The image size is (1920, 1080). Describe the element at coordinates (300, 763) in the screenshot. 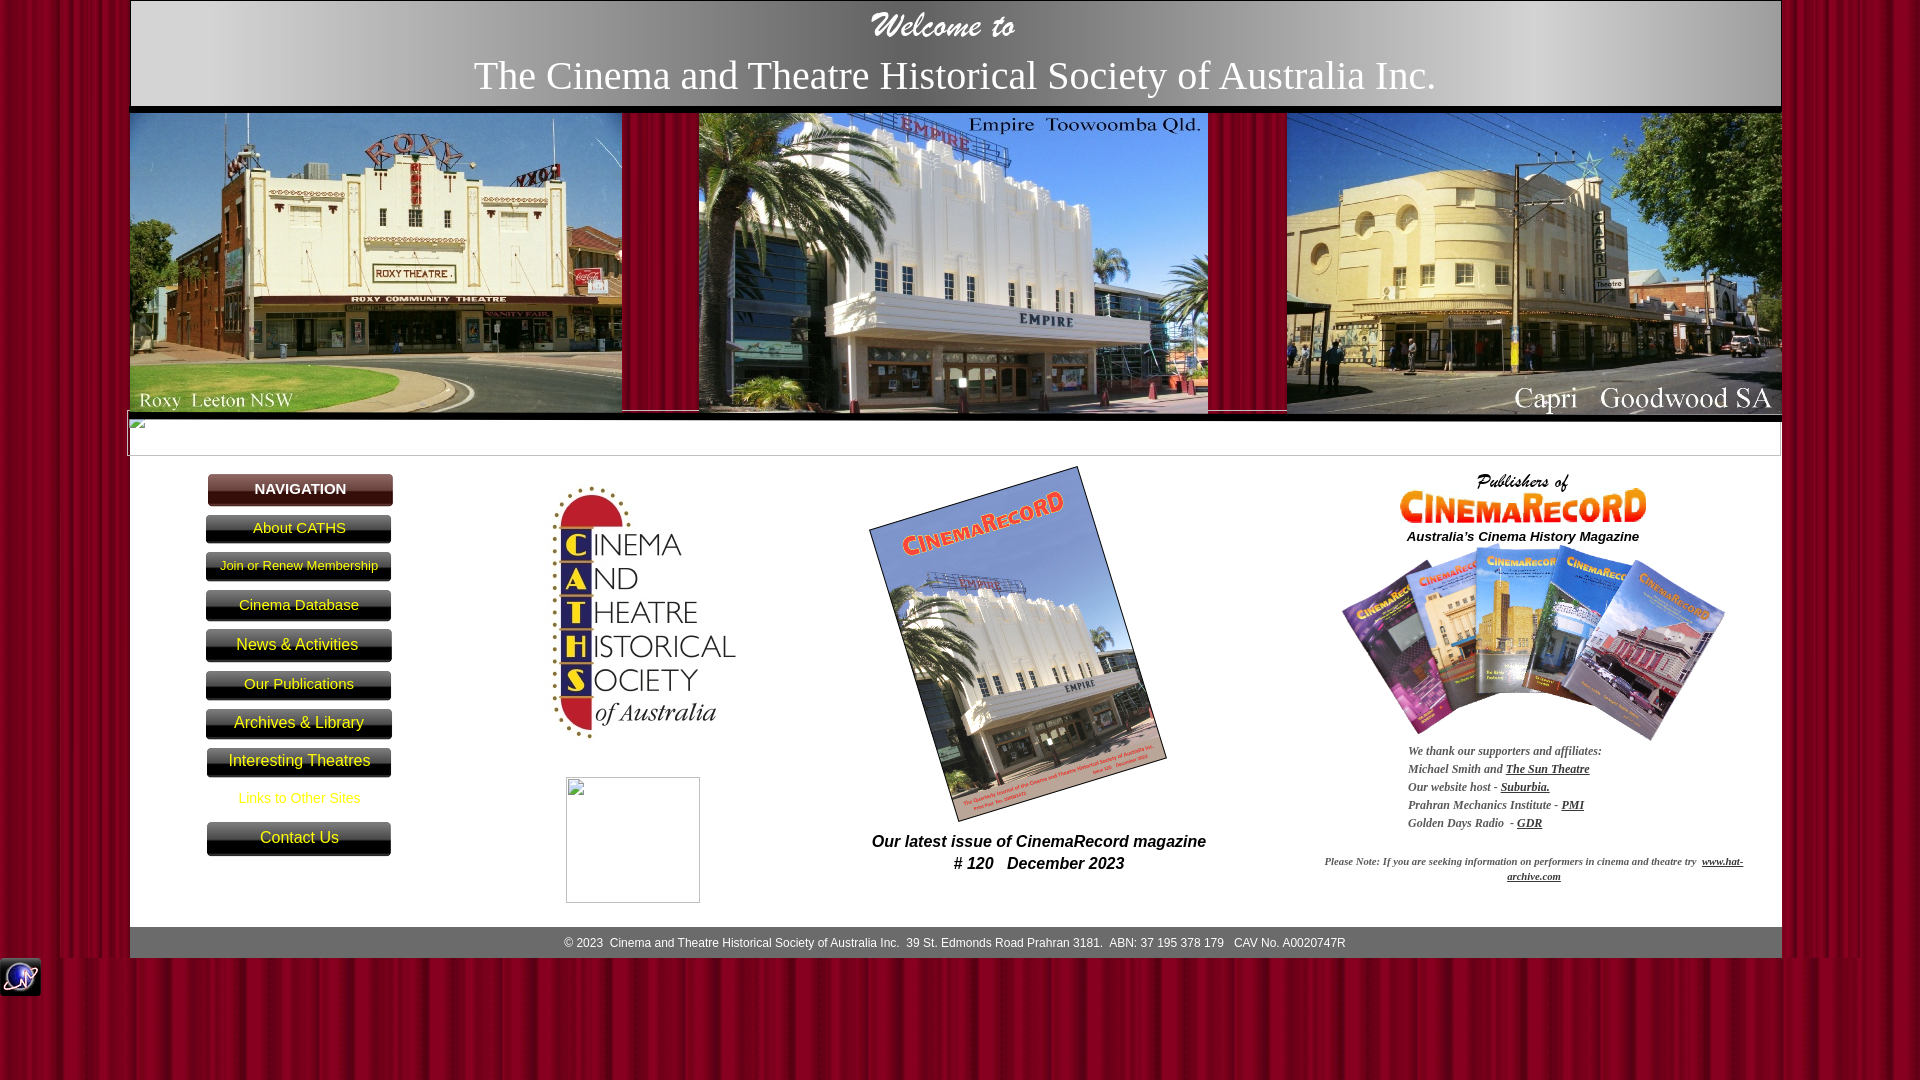

I see `Interesting Theatres` at that location.